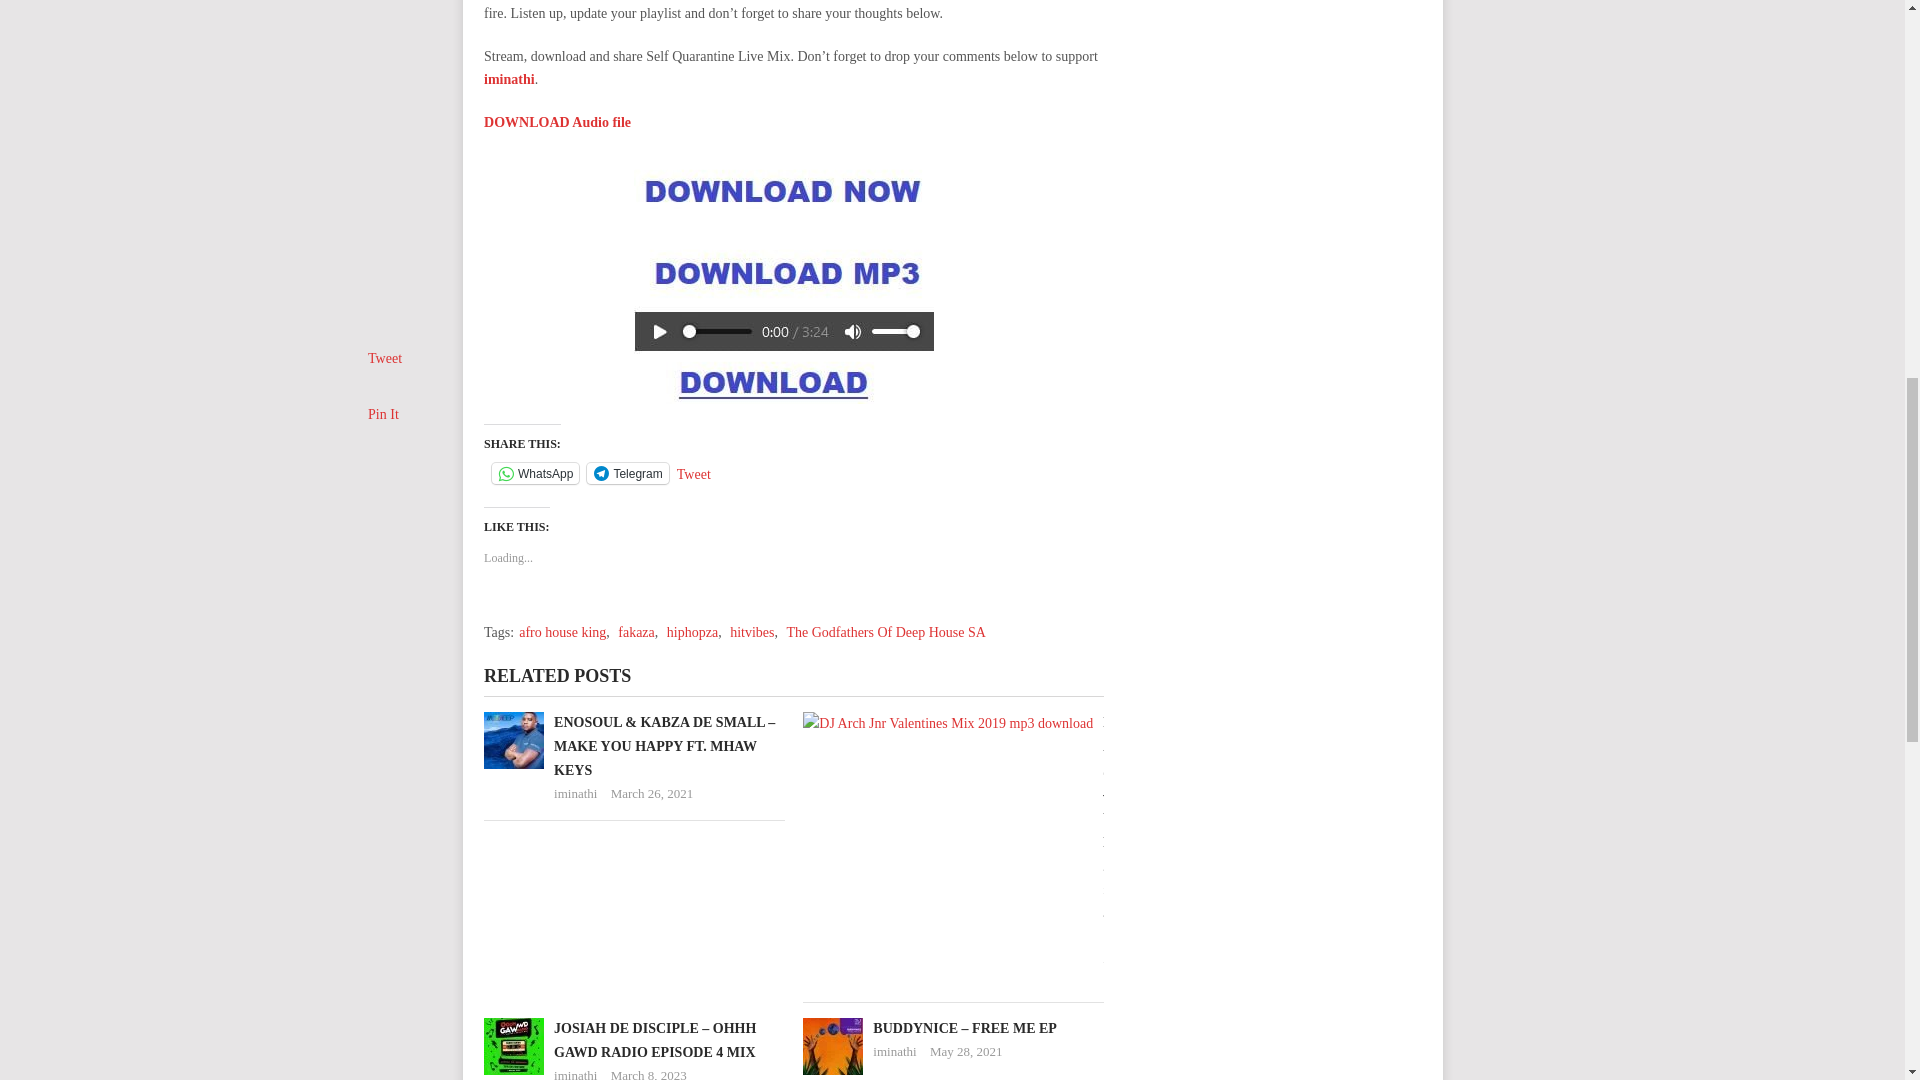  I want to click on Tweet, so click(694, 472).